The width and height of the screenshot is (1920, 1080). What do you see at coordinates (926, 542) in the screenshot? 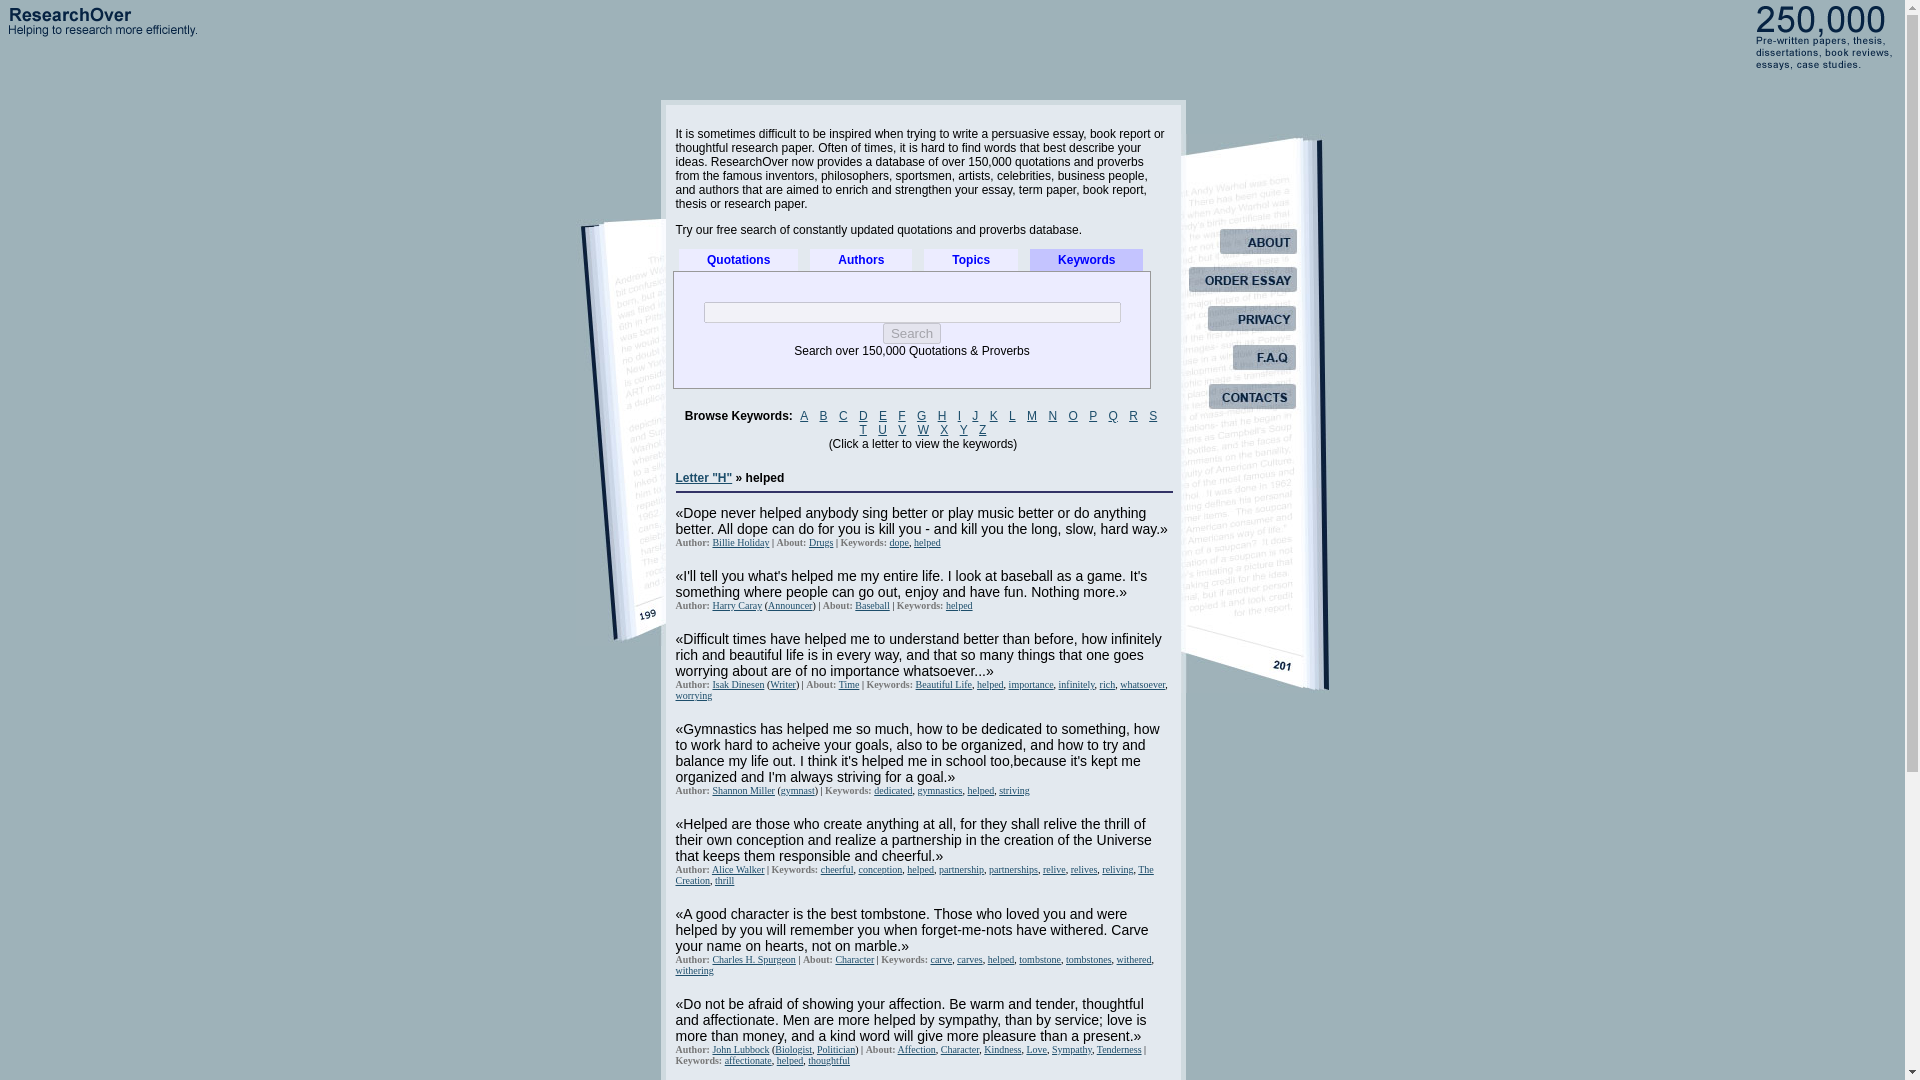
I see `helped` at bounding box center [926, 542].